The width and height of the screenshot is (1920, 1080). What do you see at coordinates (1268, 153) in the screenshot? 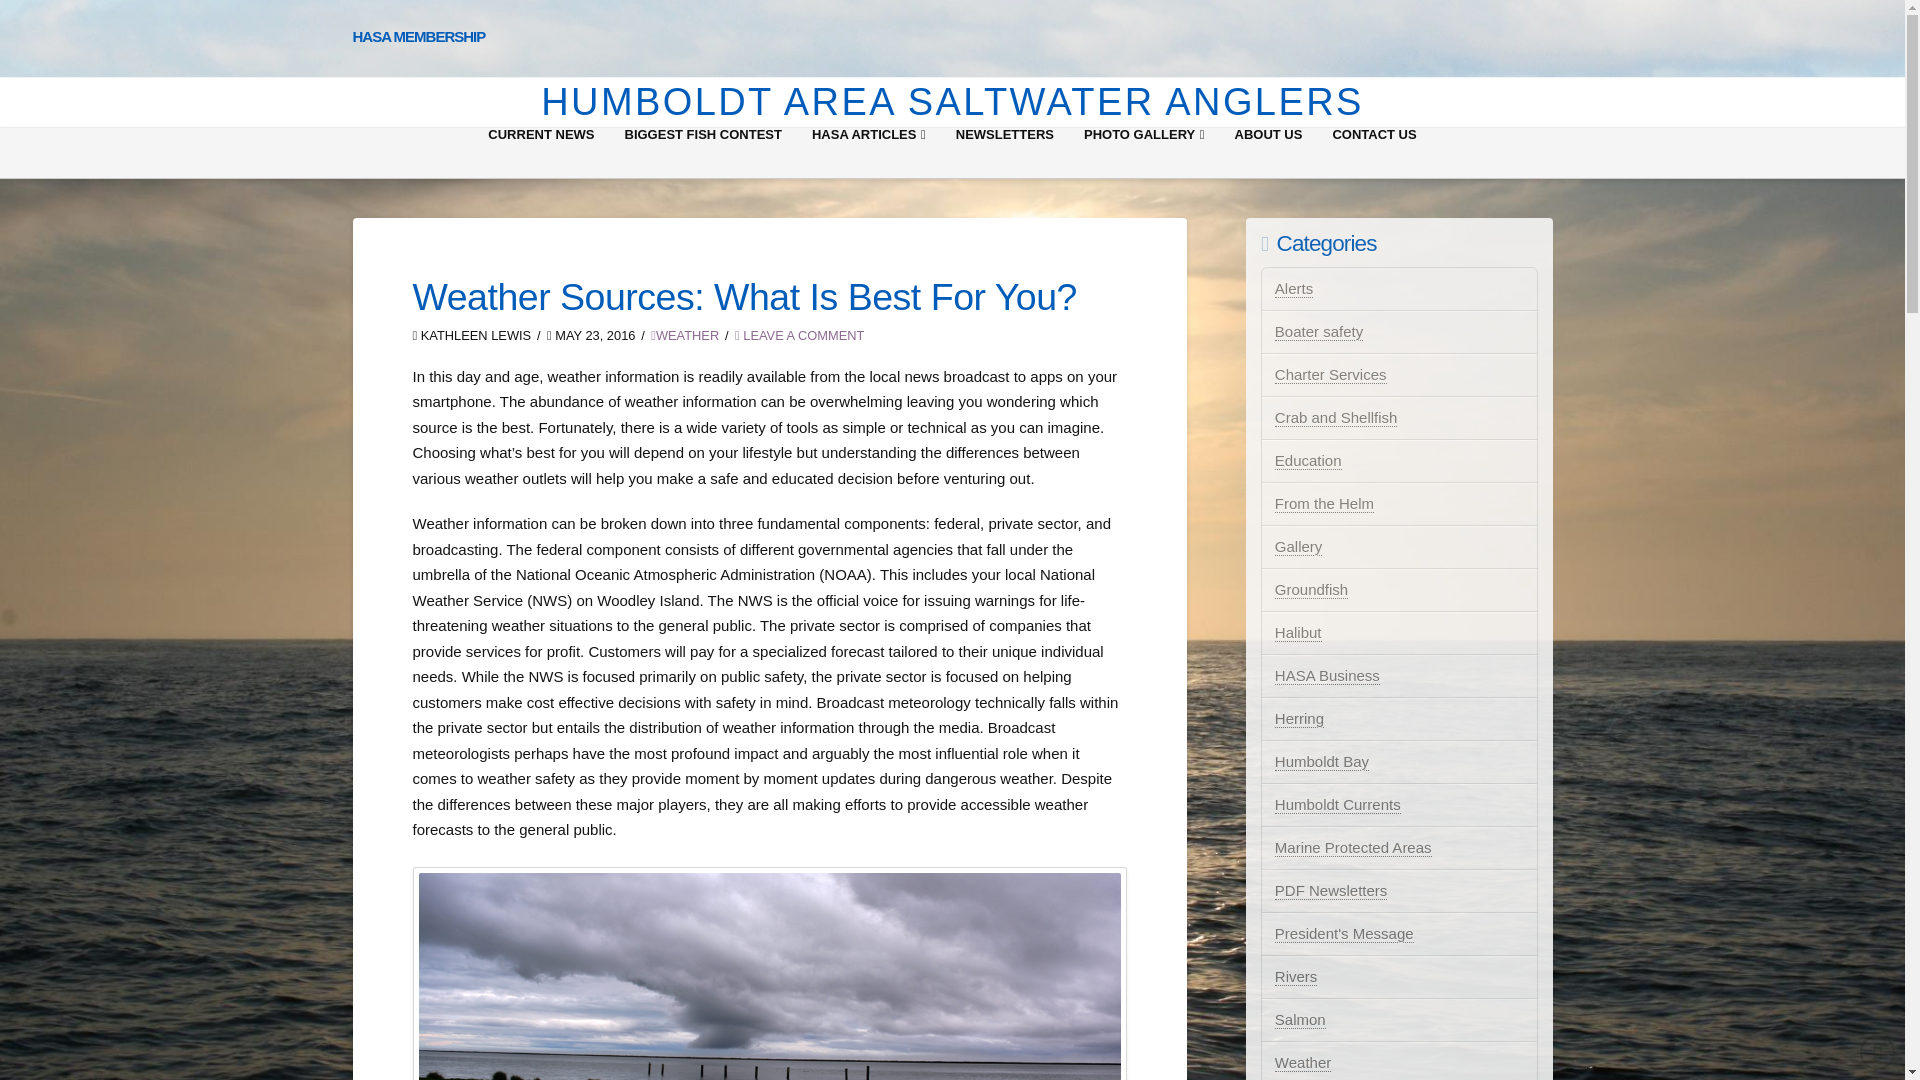
I see `ABOUT US` at bounding box center [1268, 153].